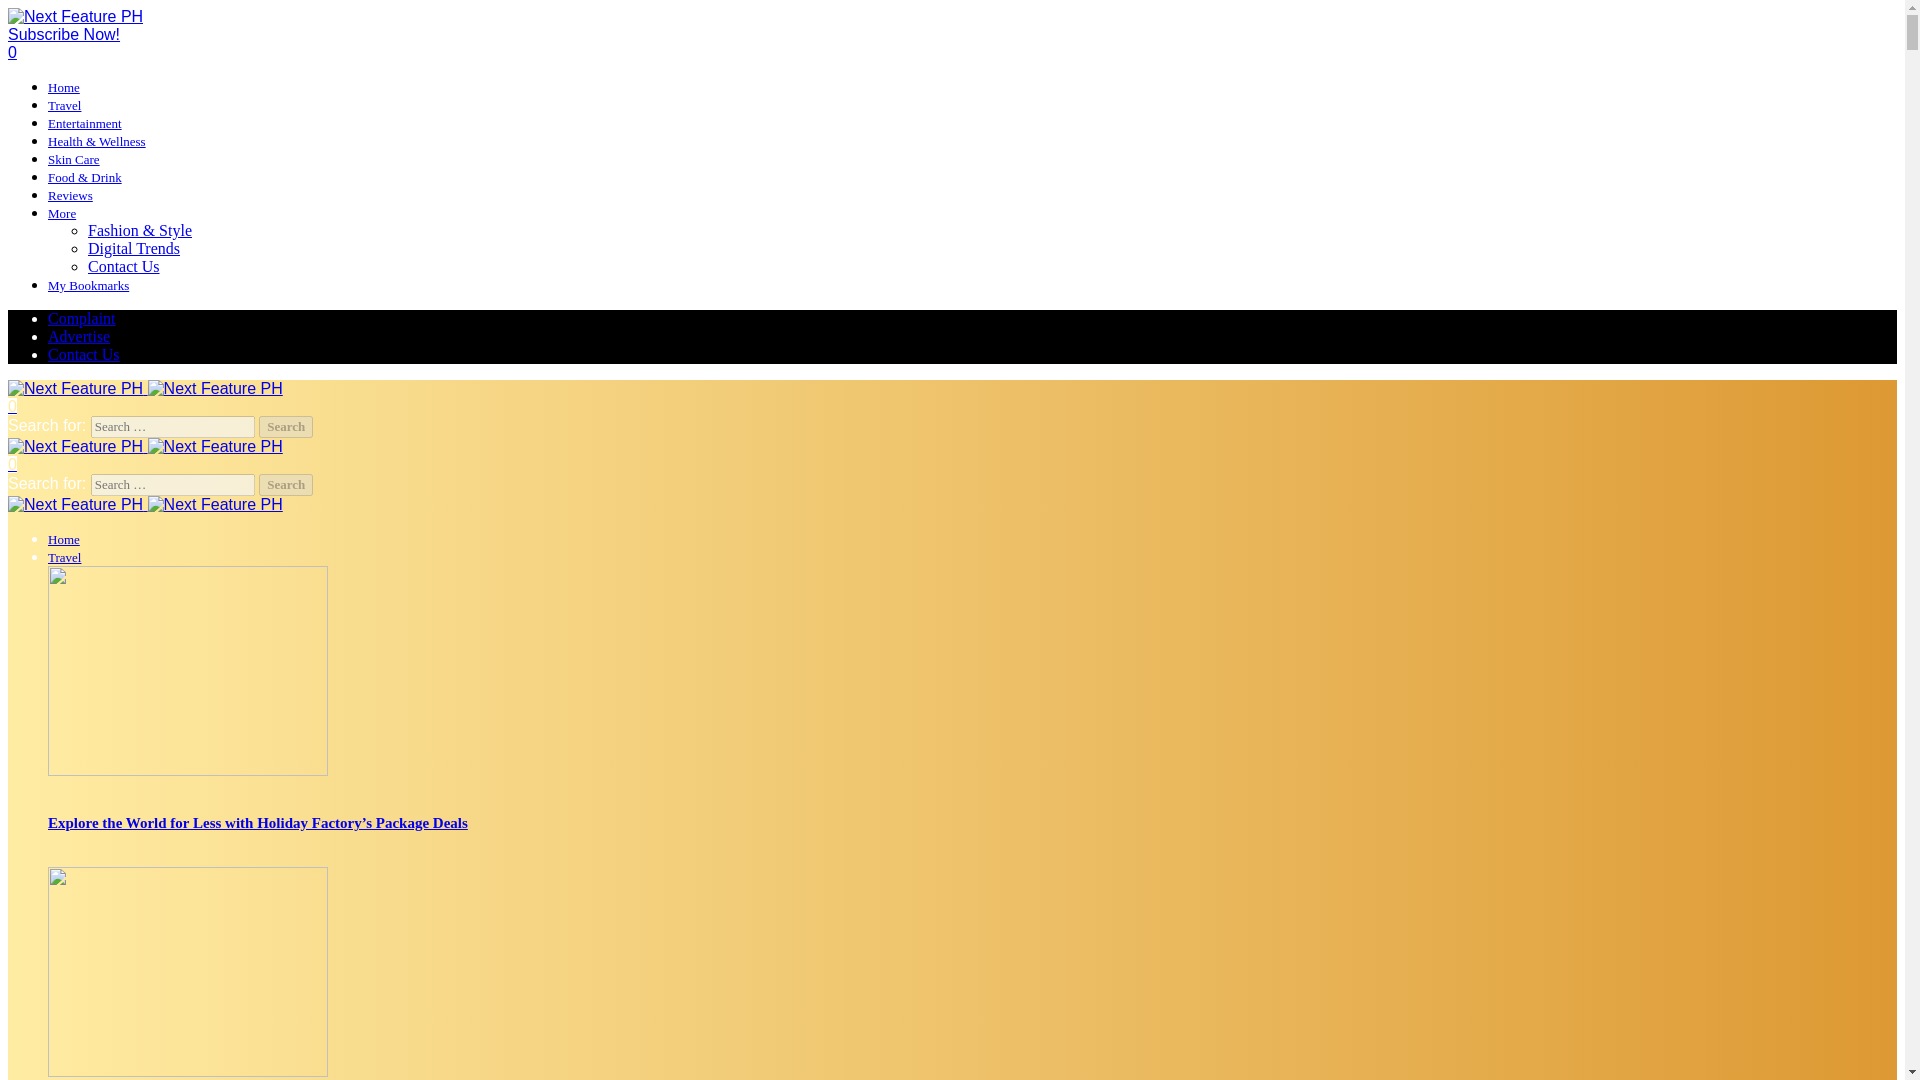 The width and height of the screenshot is (1920, 1080). I want to click on Subscribe Now!, so click(63, 34).